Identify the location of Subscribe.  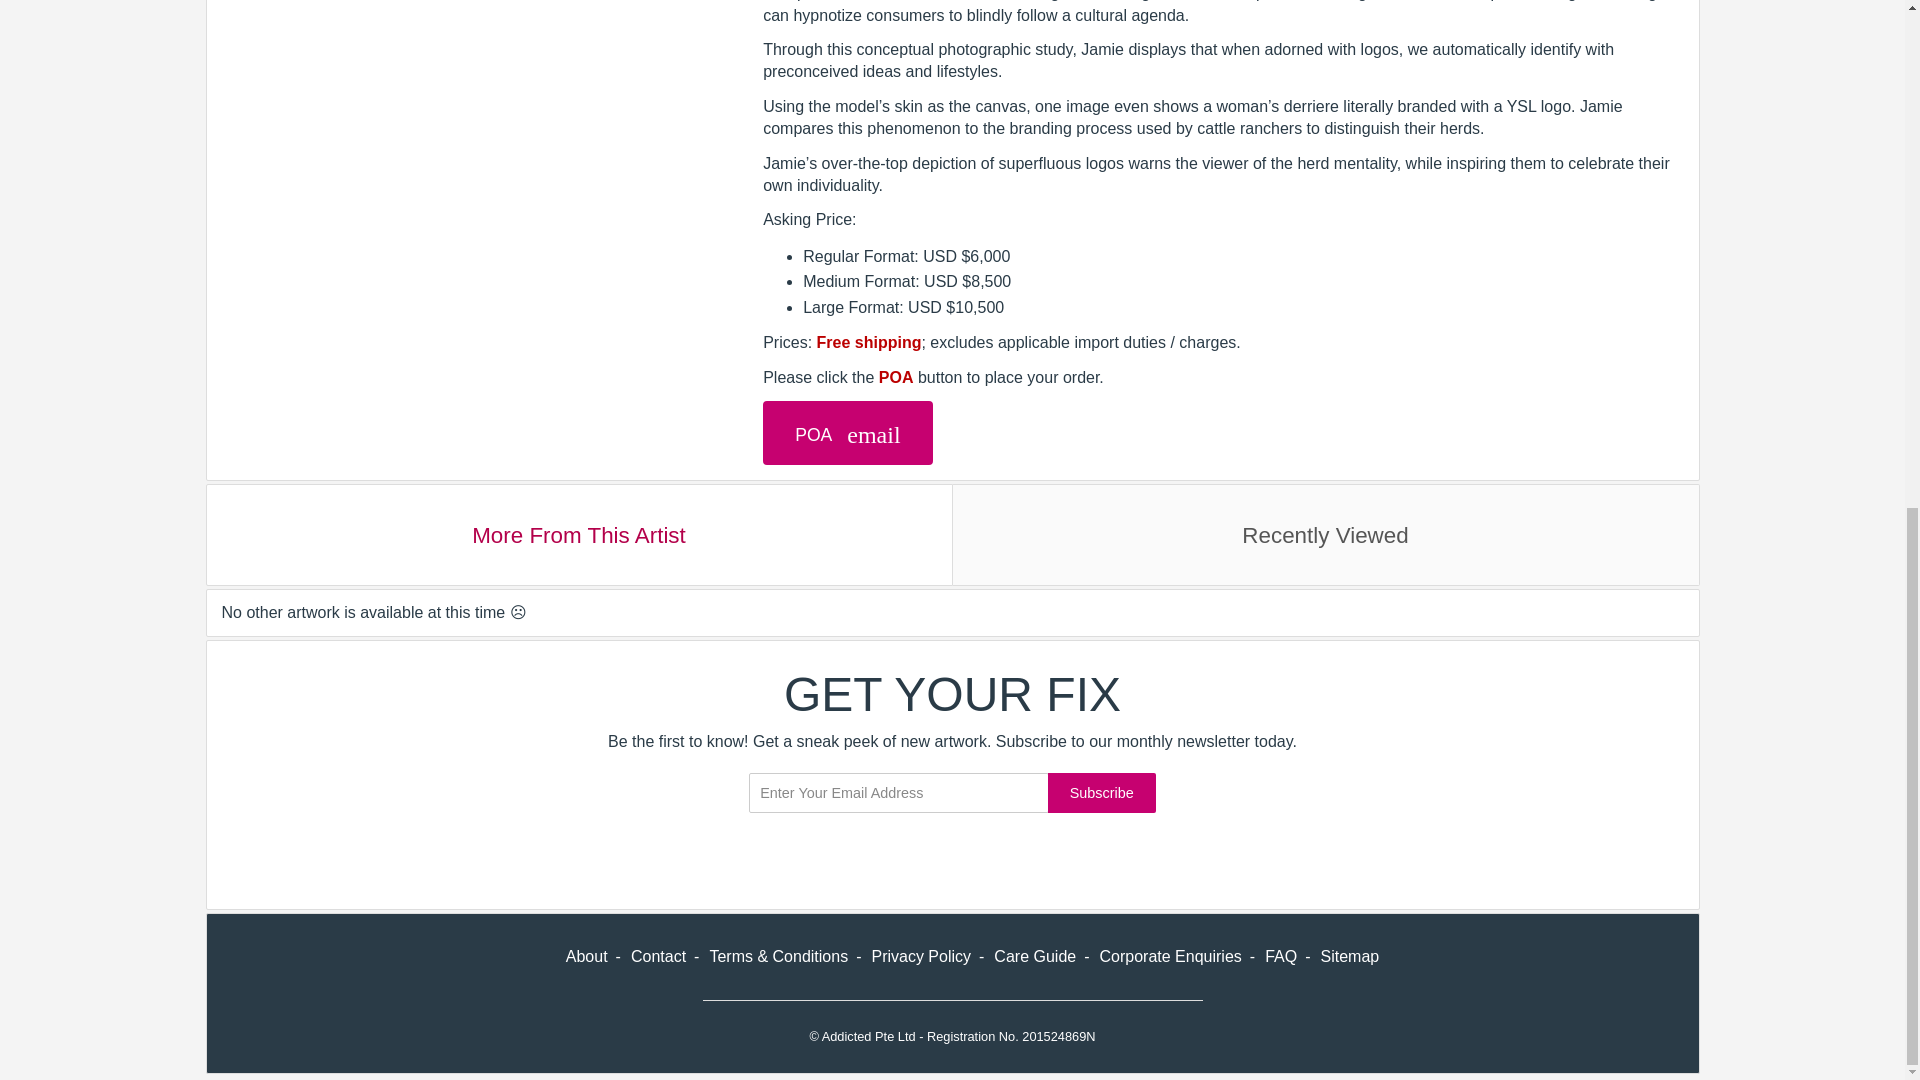
(1778, 398).